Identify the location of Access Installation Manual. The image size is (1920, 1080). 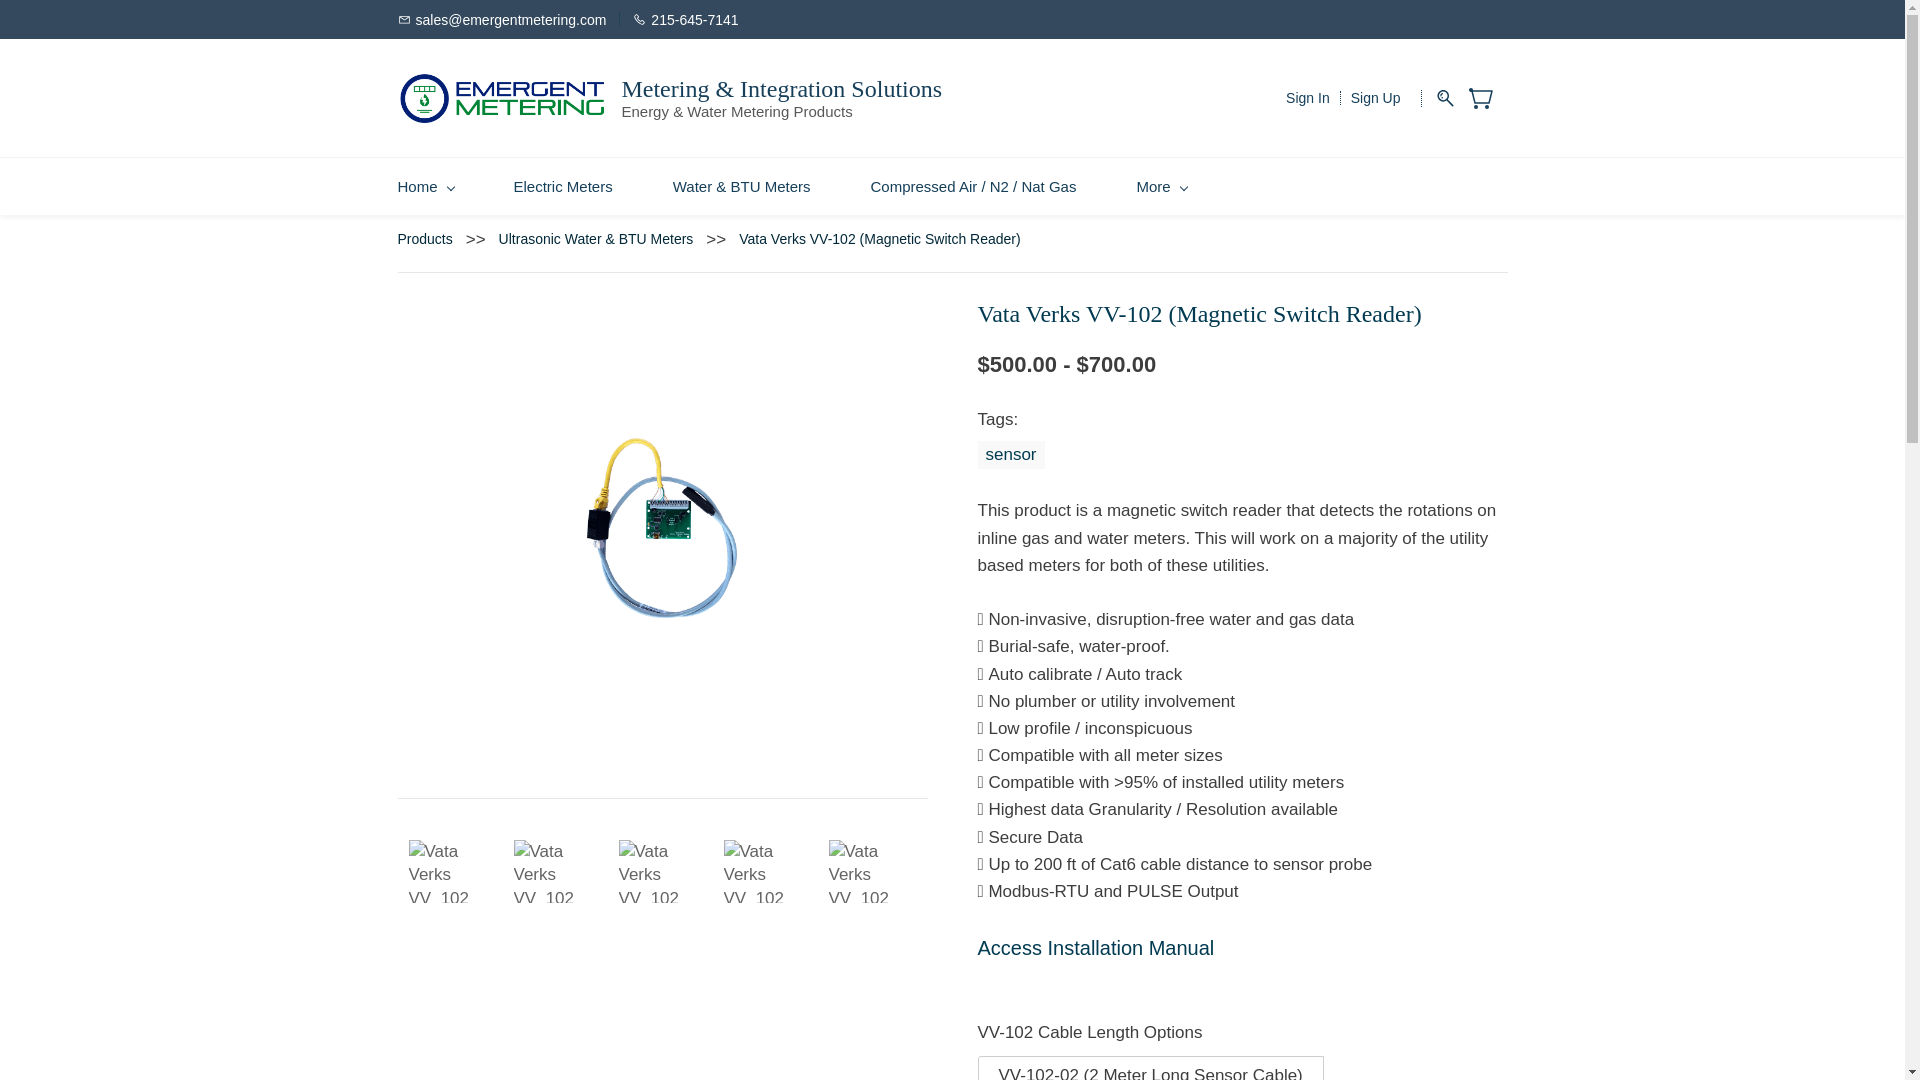
(1096, 948).